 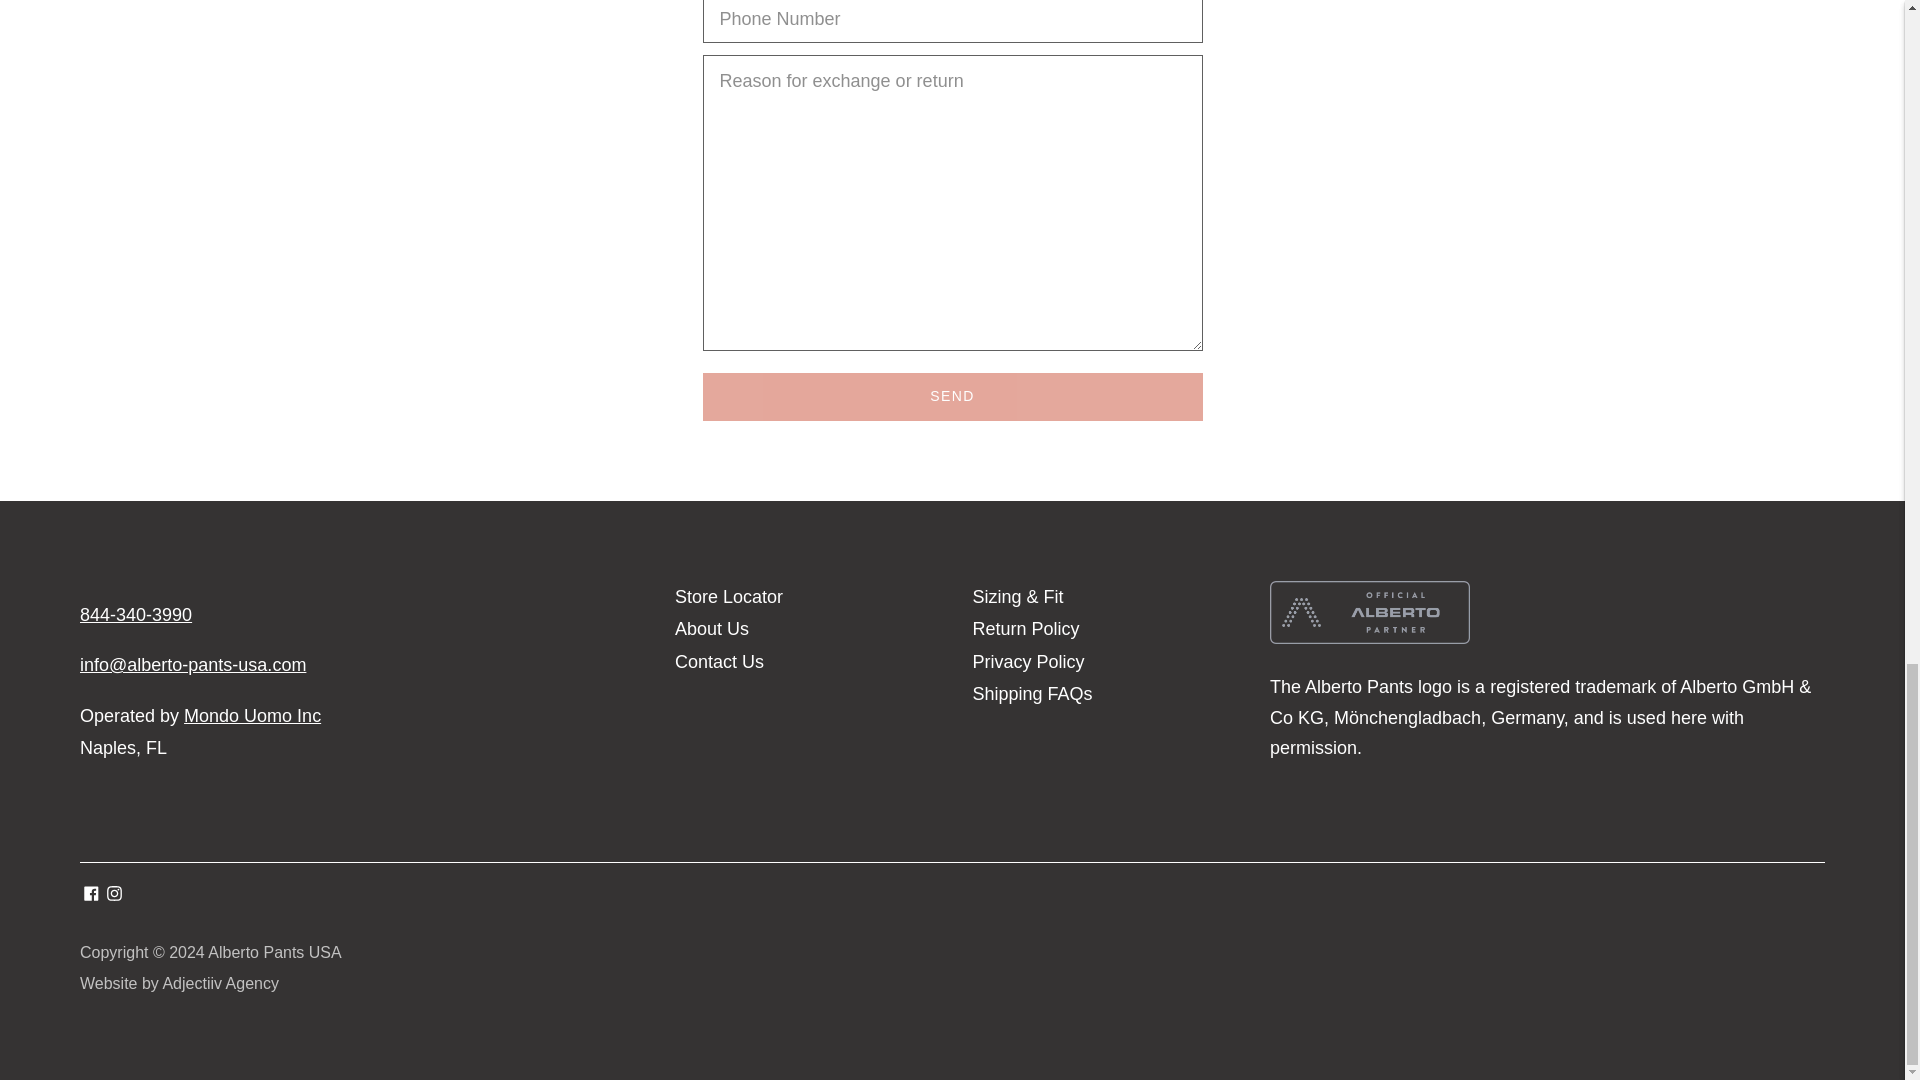 What do you see at coordinates (92, 894) in the screenshot?
I see `Alberto-pants-USA on Facebook` at bounding box center [92, 894].